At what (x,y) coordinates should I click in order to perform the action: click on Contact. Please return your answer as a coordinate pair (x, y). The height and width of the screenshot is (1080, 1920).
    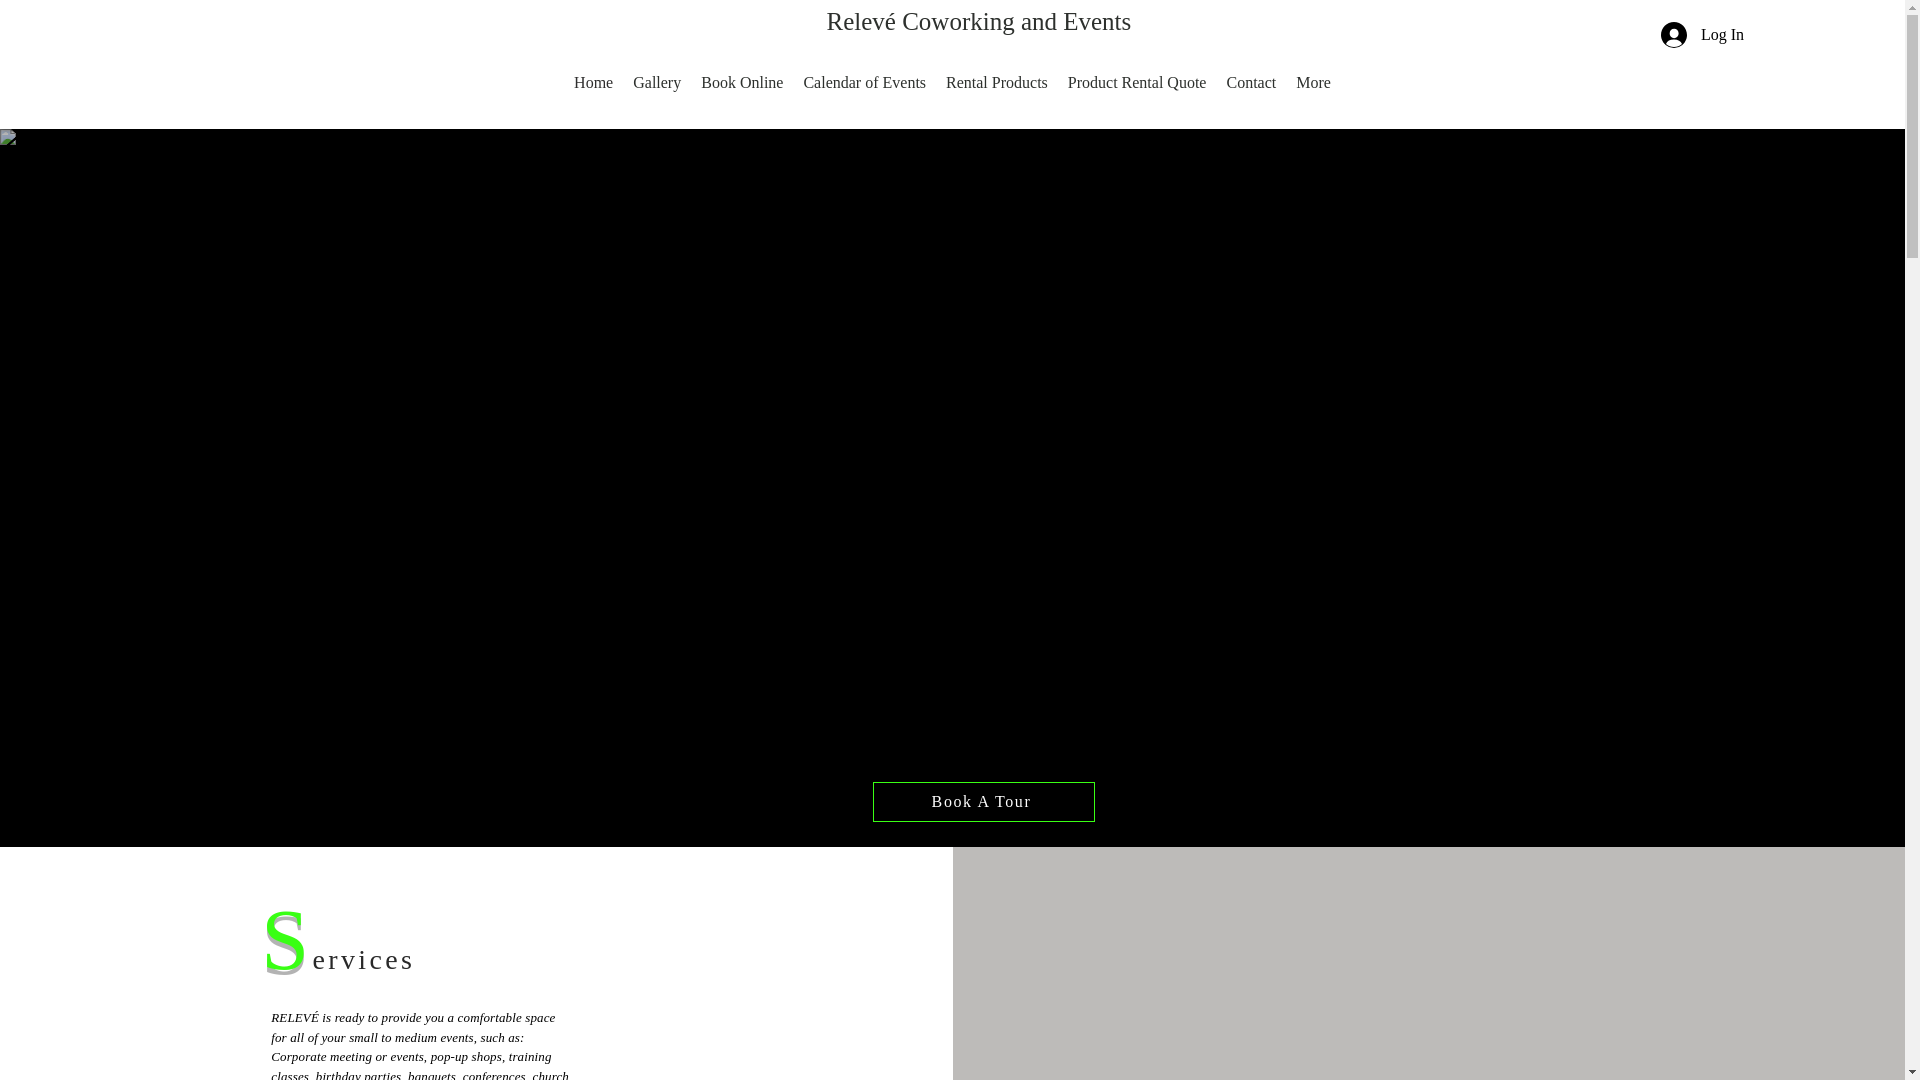
    Looking at the image, I should click on (1250, 97).